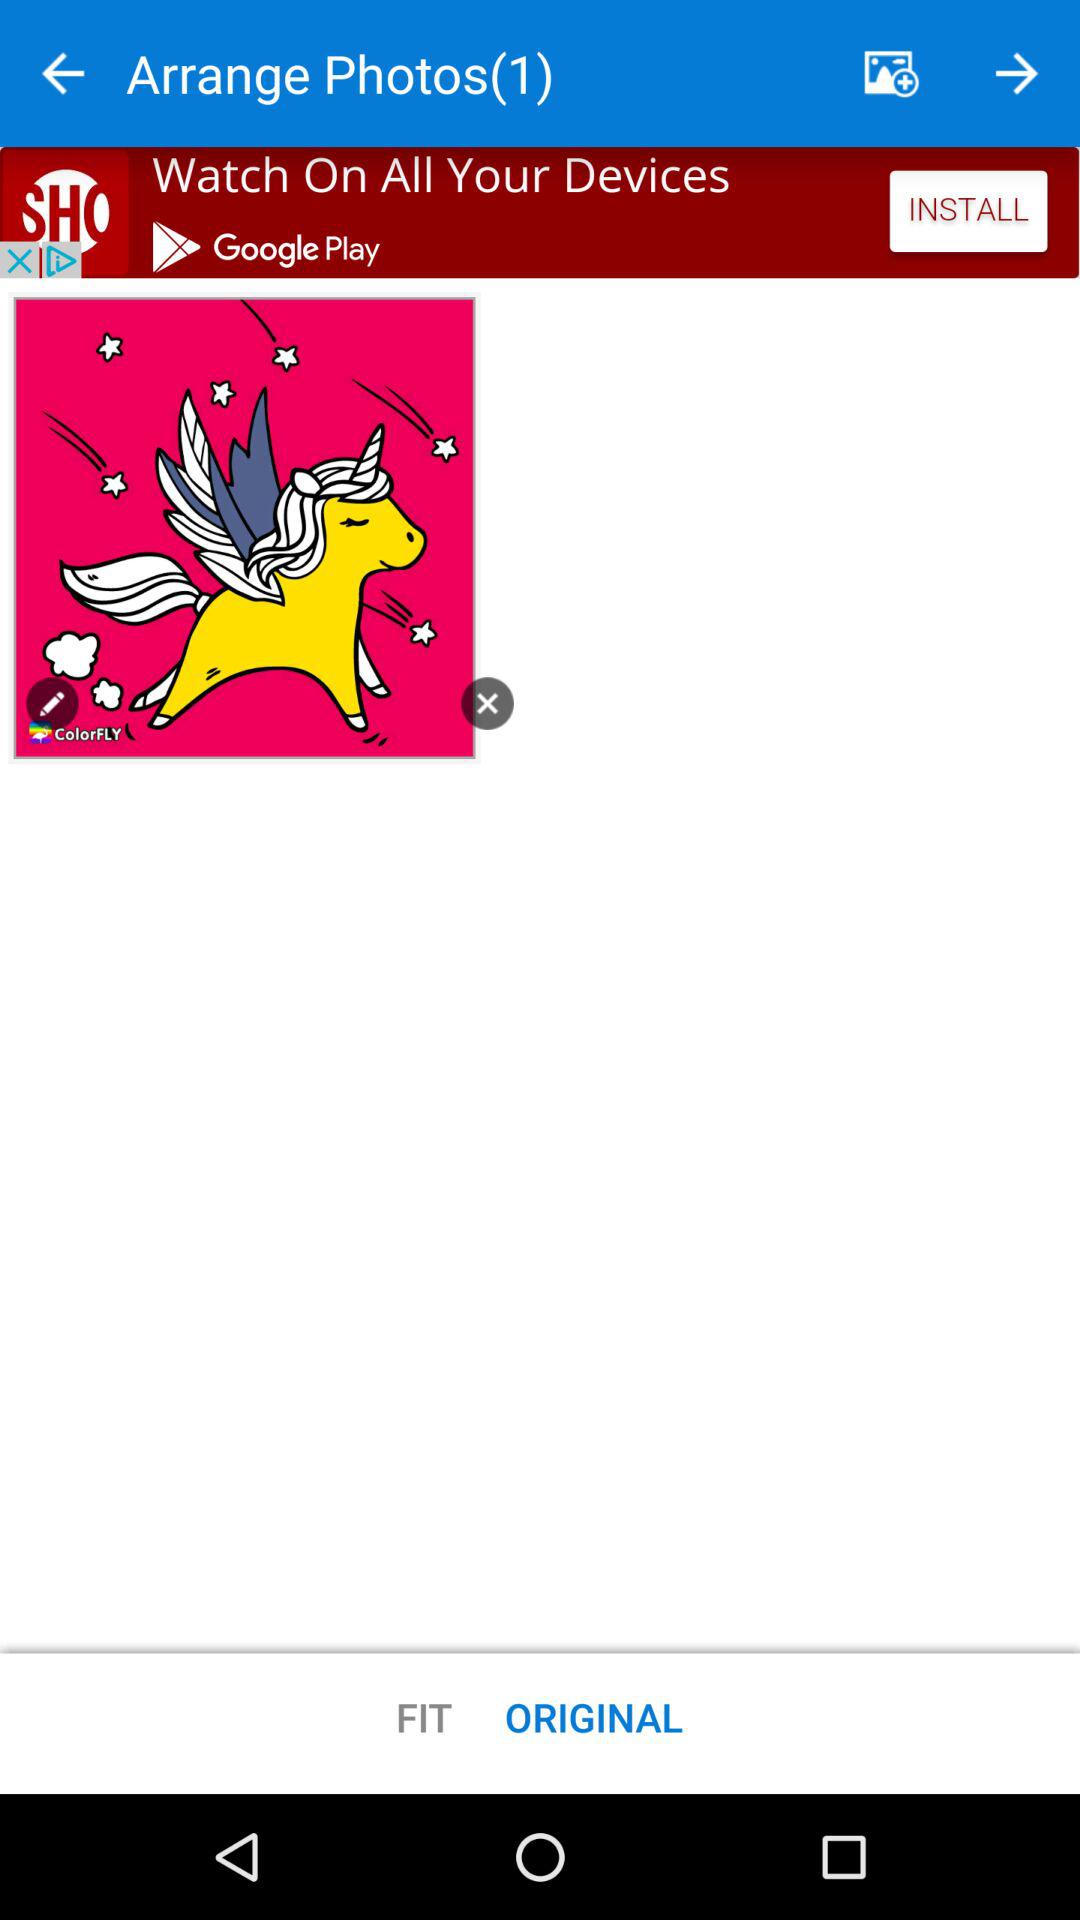  What do you see at coordinates (1017, 74) in the screenshot?
I see `next the option` at bounding box center [1017, 74].